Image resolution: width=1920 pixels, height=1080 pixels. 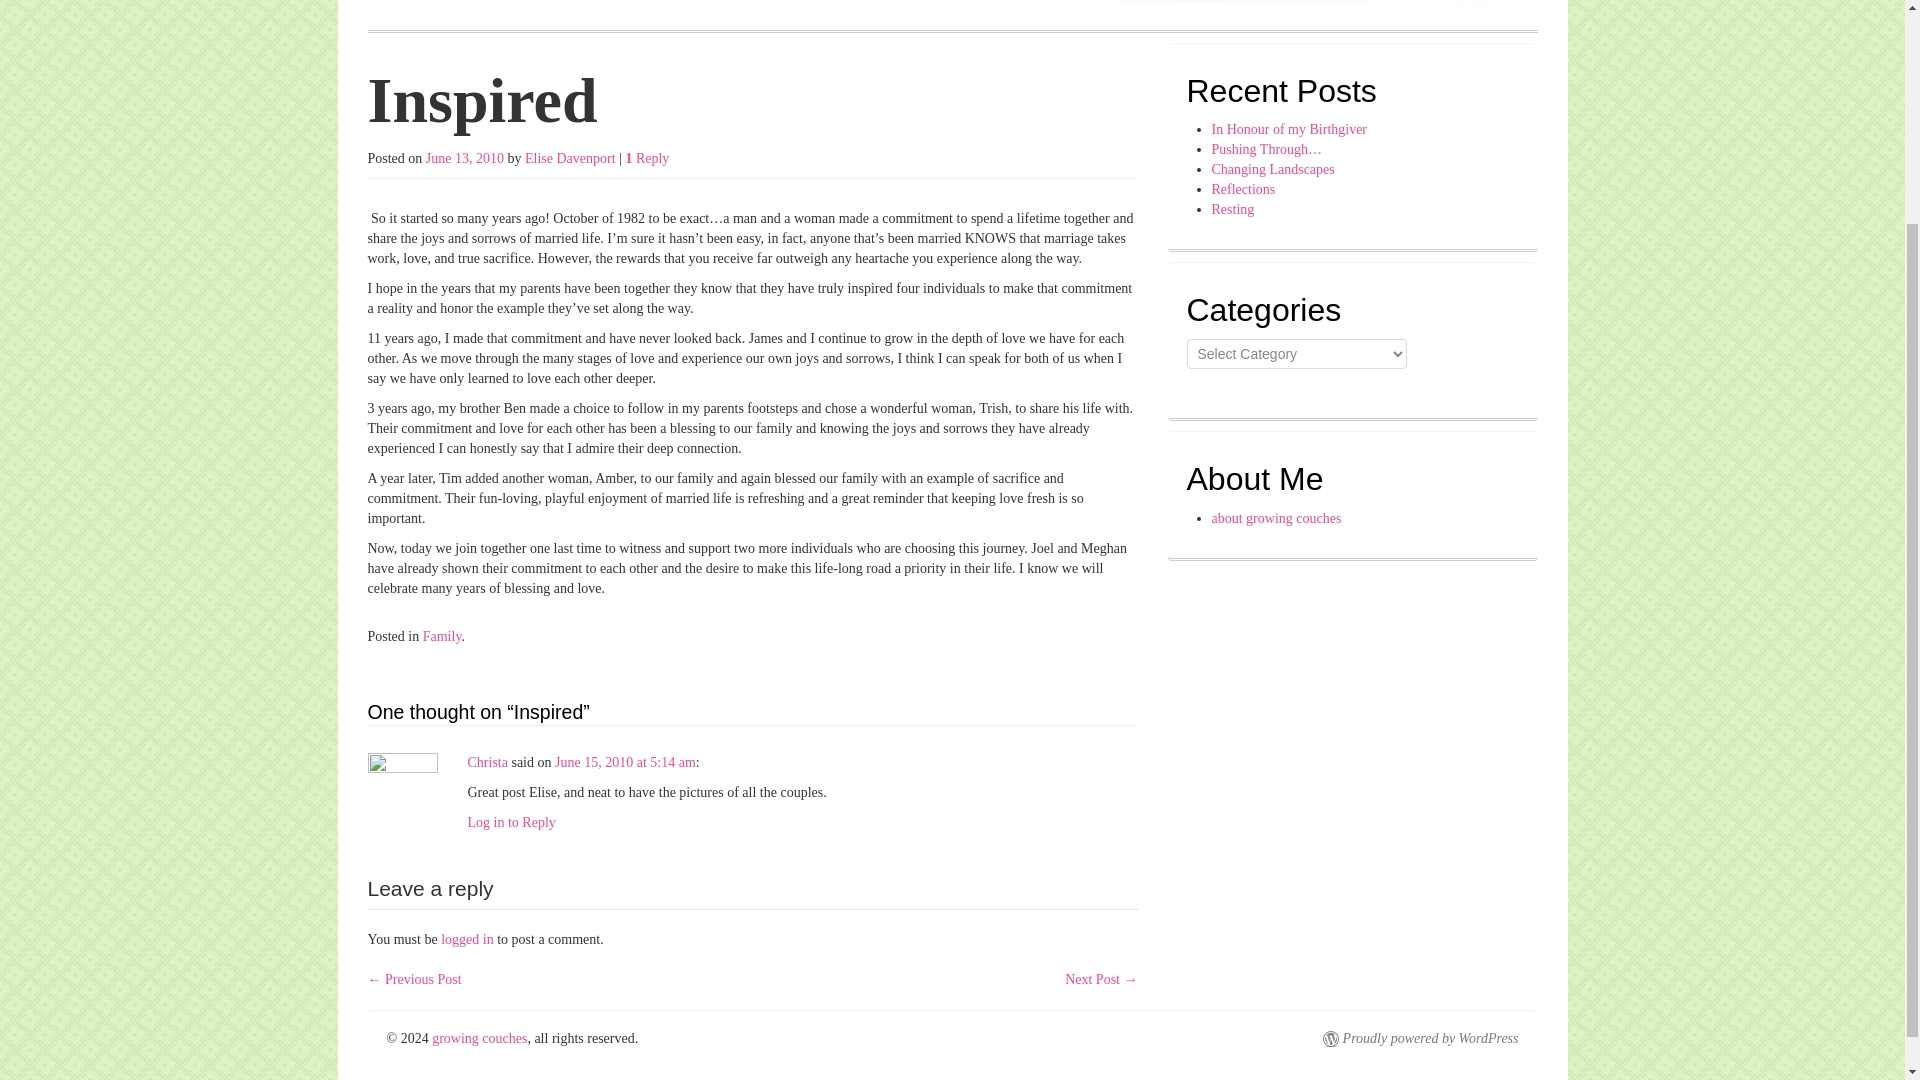 I want to click on growing couches, so click(x=479, y=1038).